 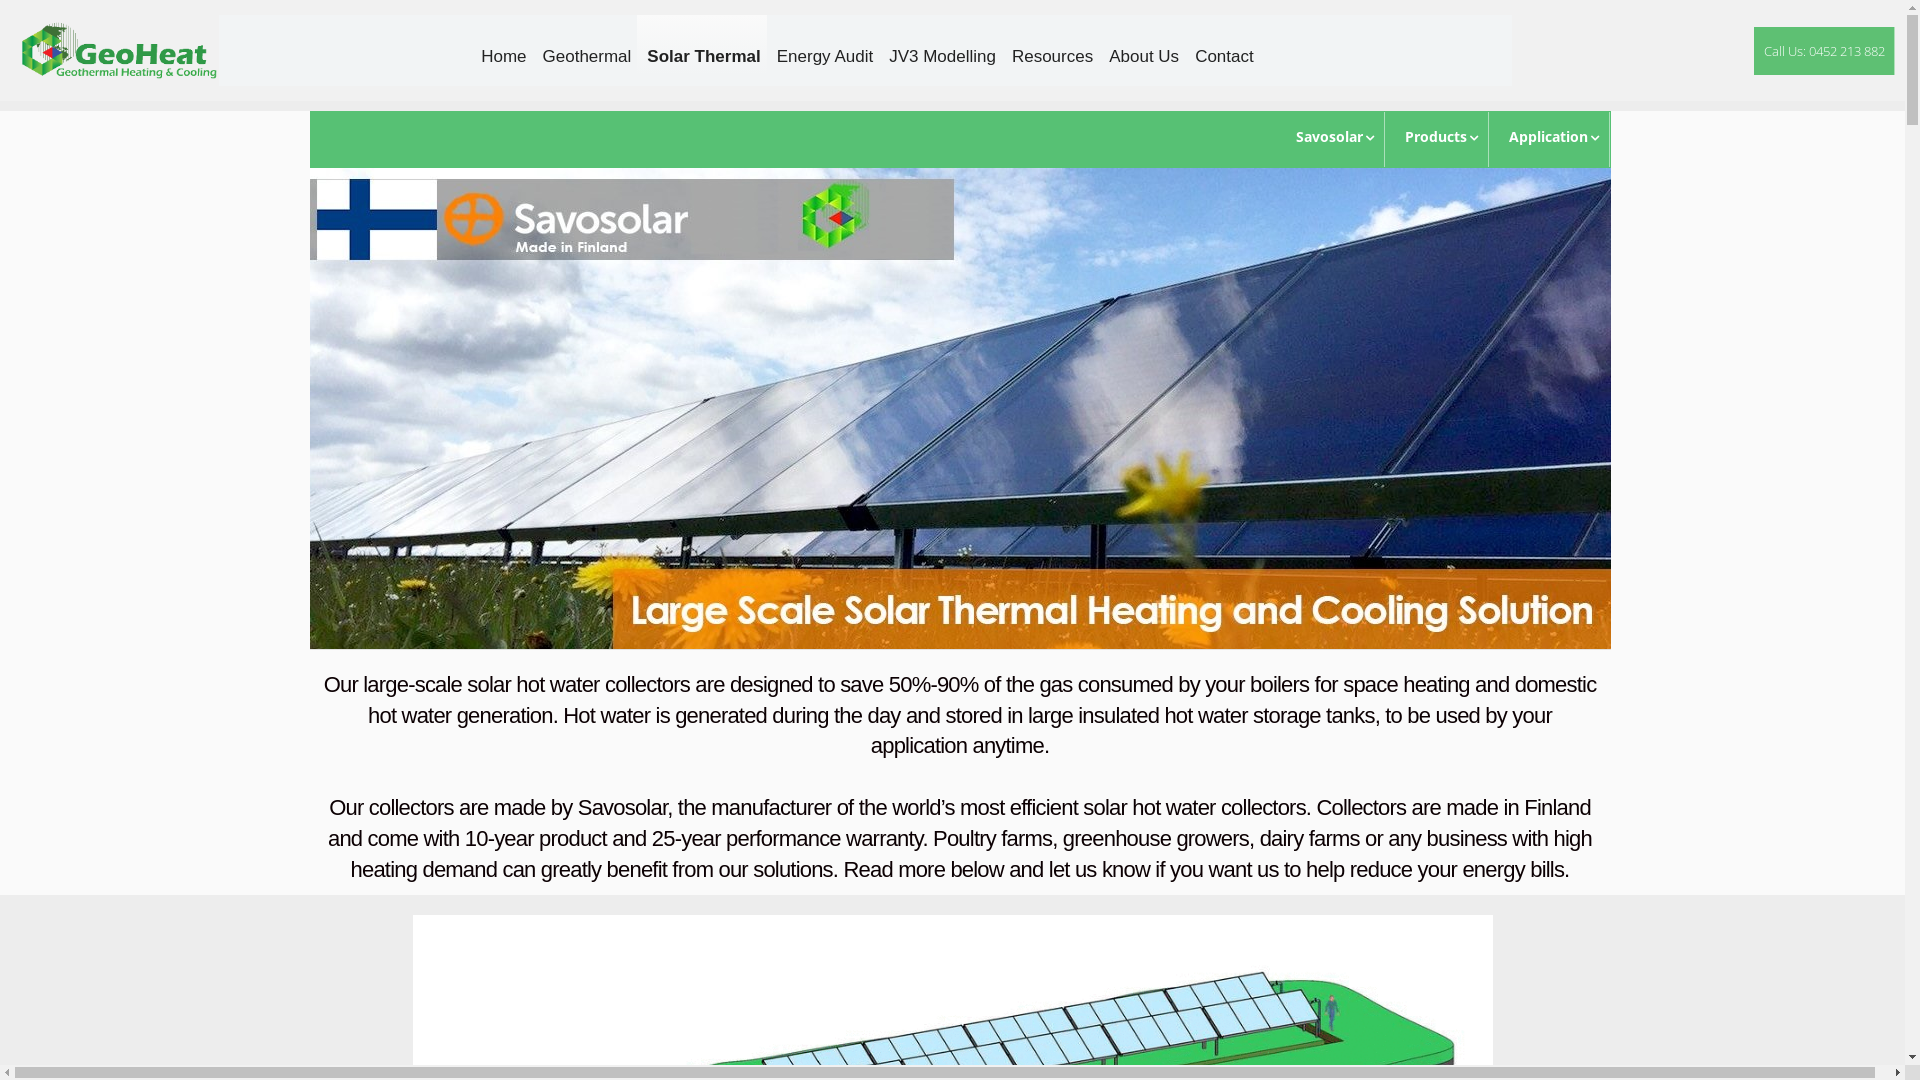 I want to click on Products, so click(x=1436, y=140).